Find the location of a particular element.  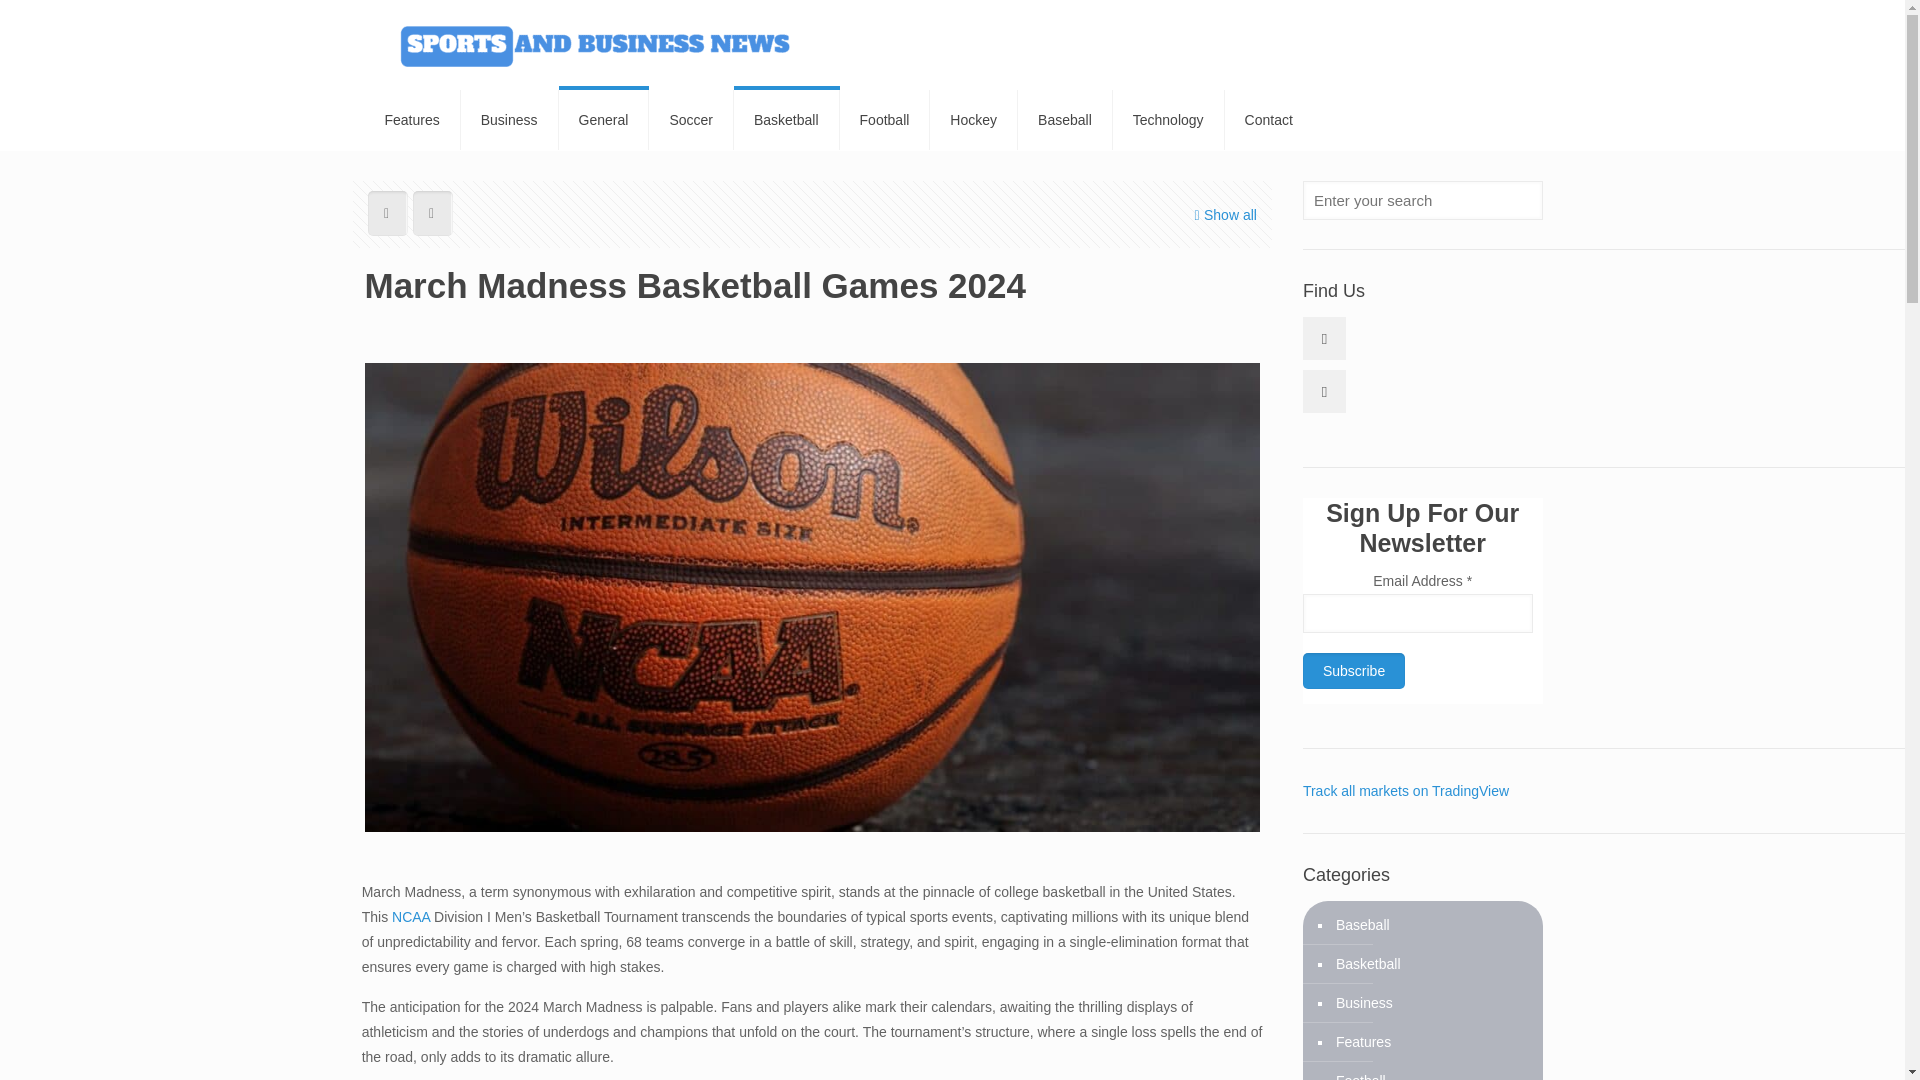

Basketball is located at coordinates (1366, 964).